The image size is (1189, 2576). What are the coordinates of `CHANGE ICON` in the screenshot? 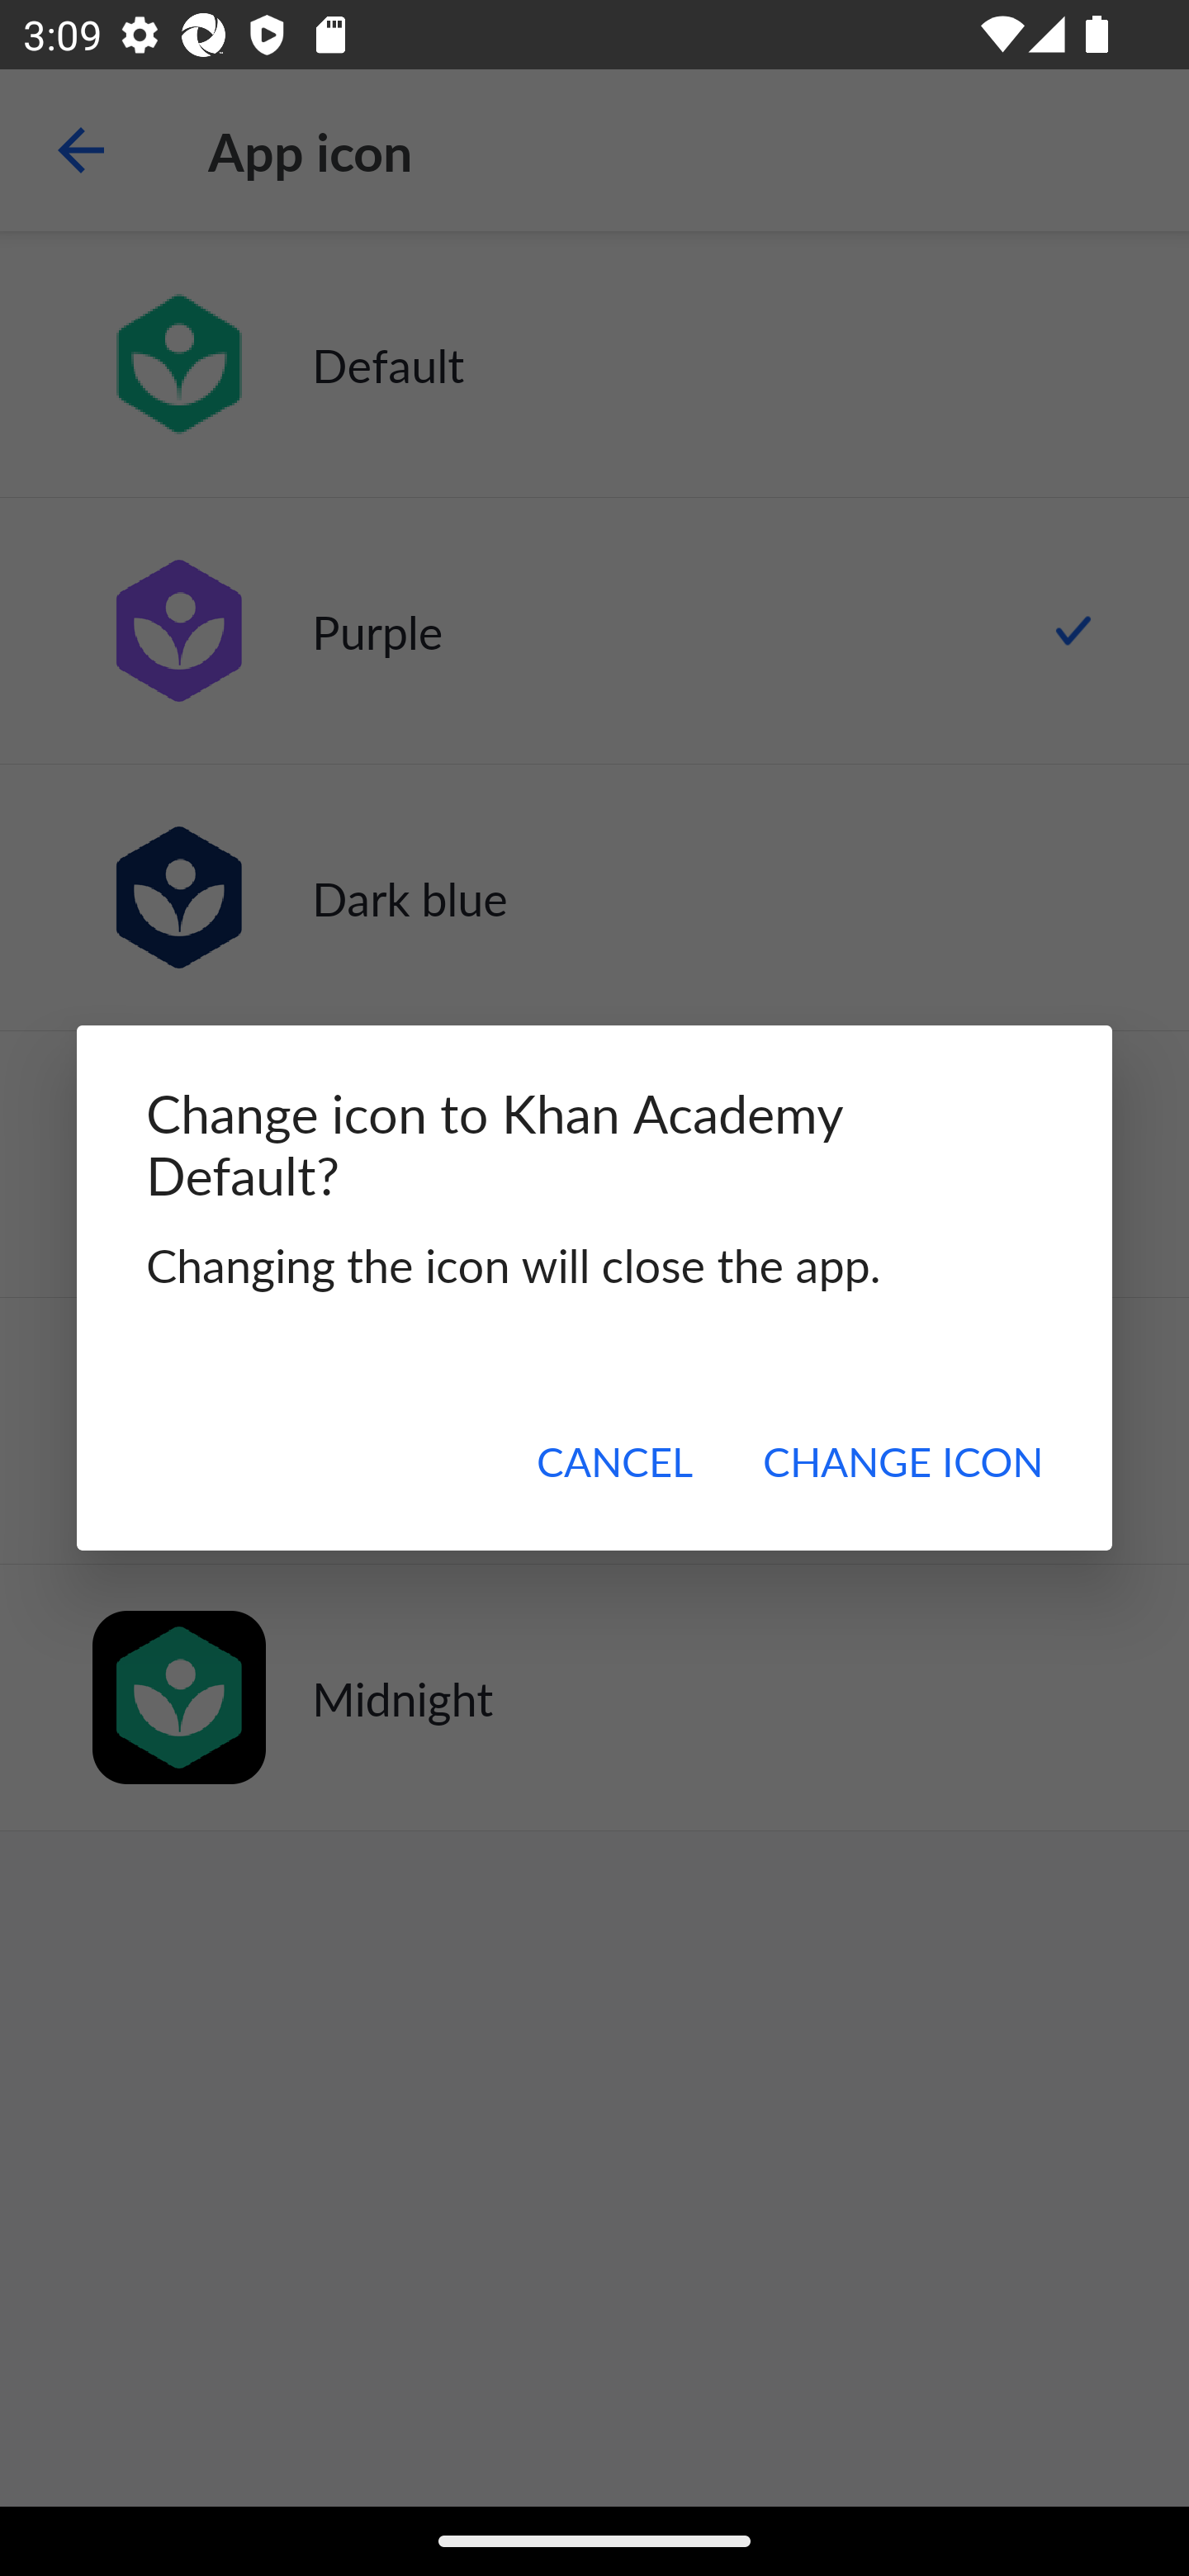 It's located at (902, 1460).